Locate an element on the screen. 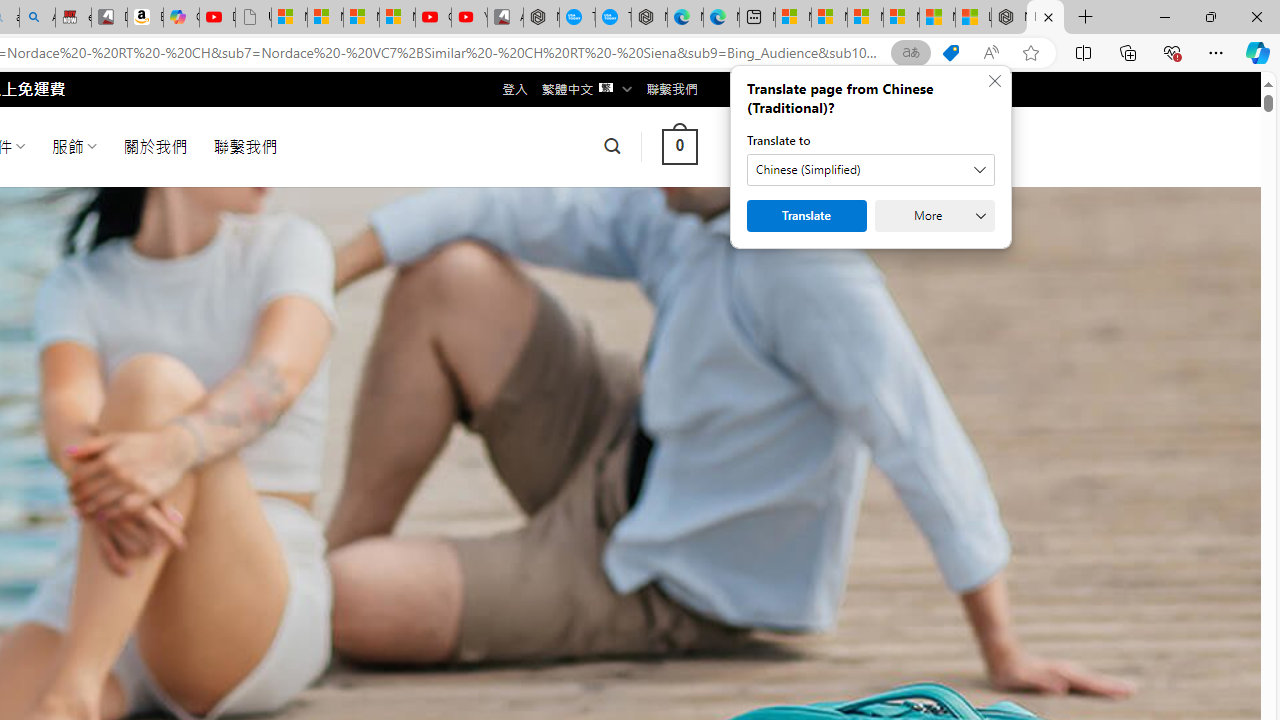 This screenshot has height=720, width=1280. YouTube Kids - An App Created for Kids to Explore Content is located at coordinates (469, 18).